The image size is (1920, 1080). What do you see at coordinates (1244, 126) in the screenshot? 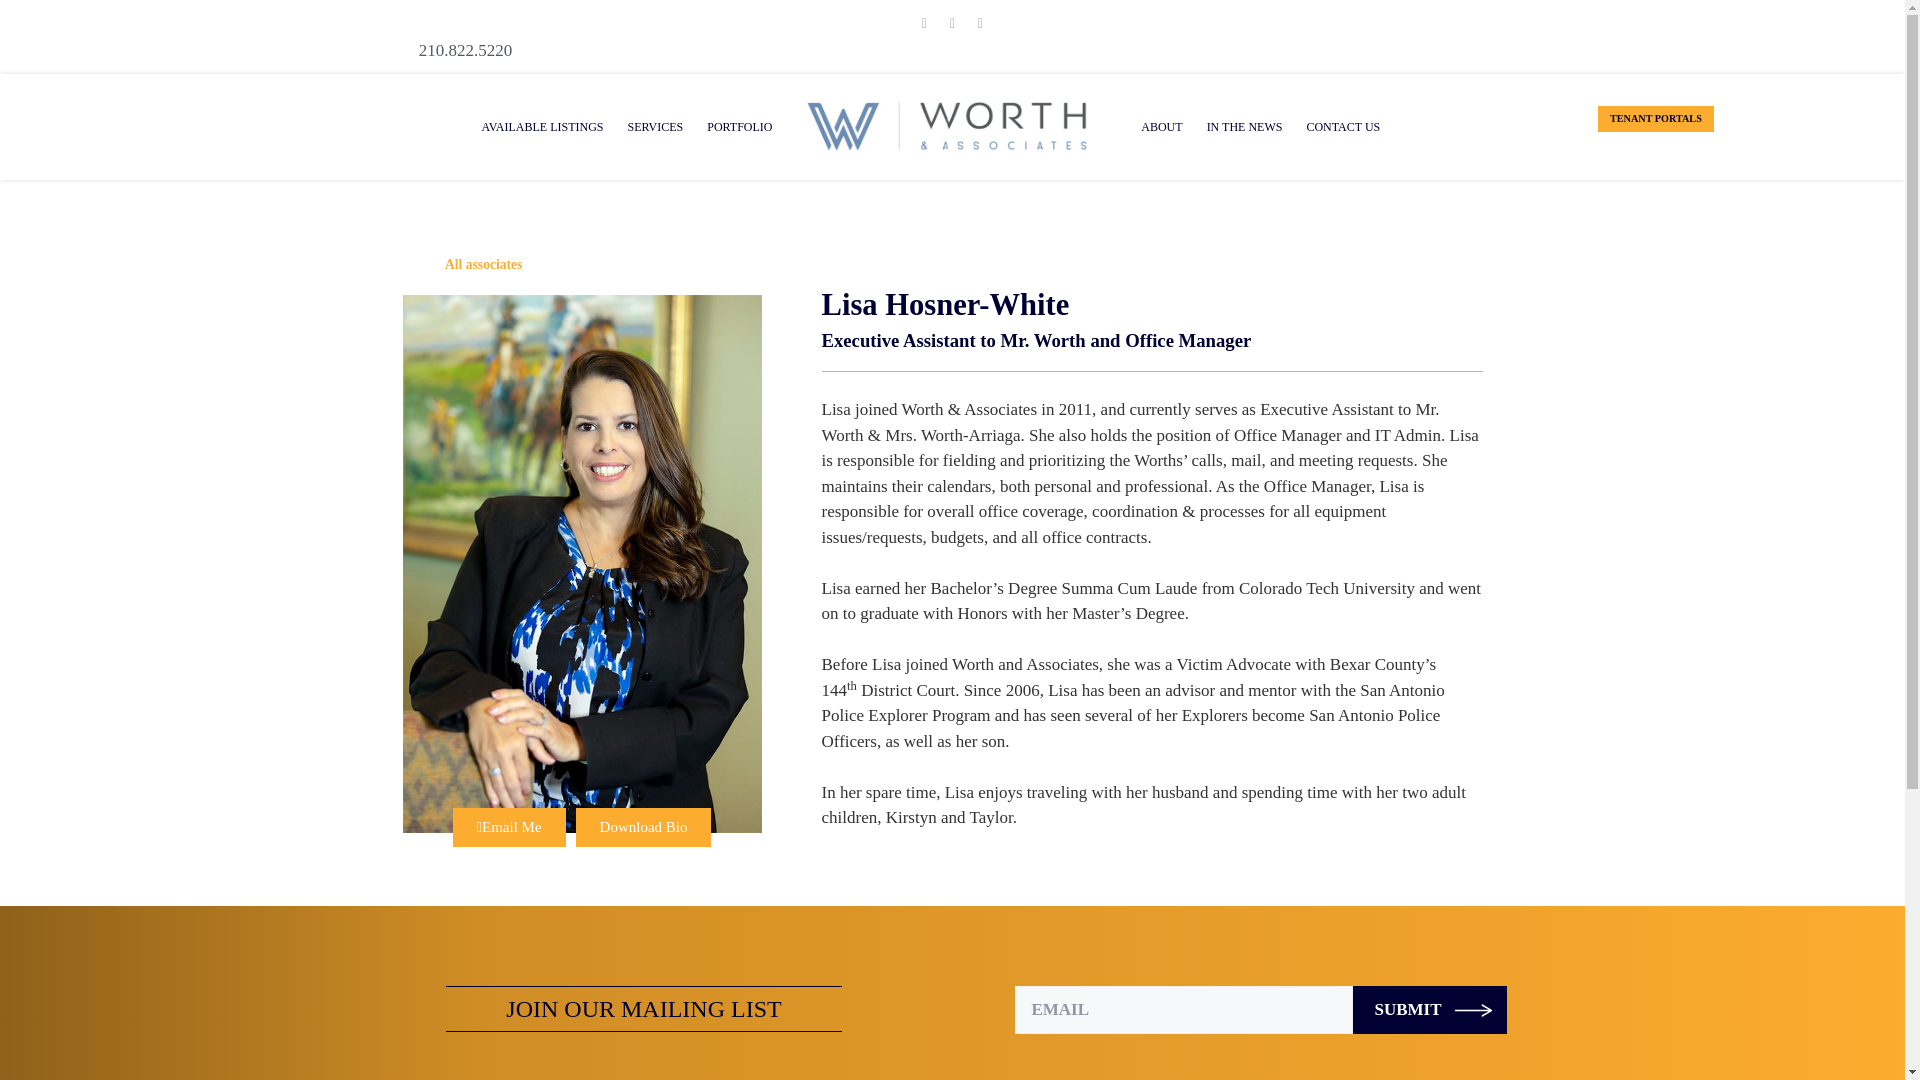
I see `IN THE NEWS` at bounding box center [1244, 126].